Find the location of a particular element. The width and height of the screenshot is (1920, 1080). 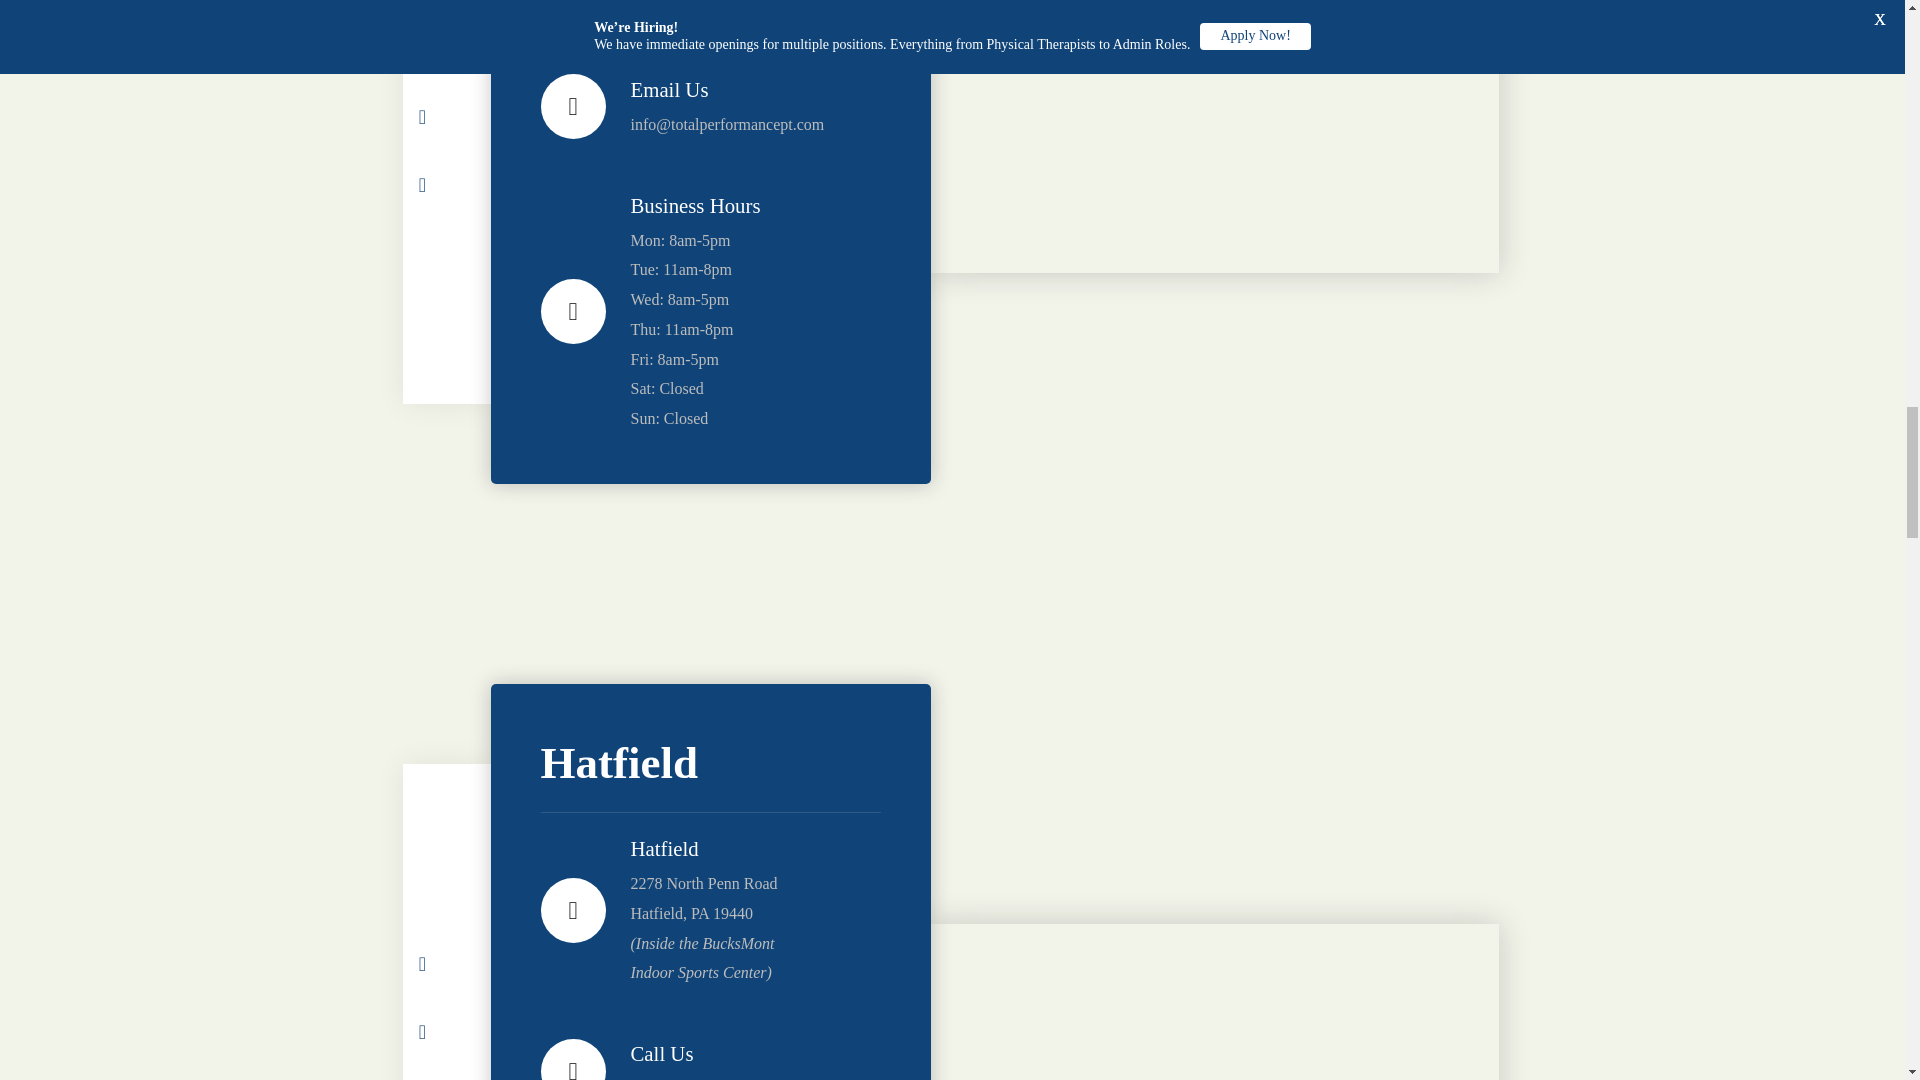

2278 N Penn Rd, Hatfield, PA 19440, United States is located at coordinates (1213, 1002).